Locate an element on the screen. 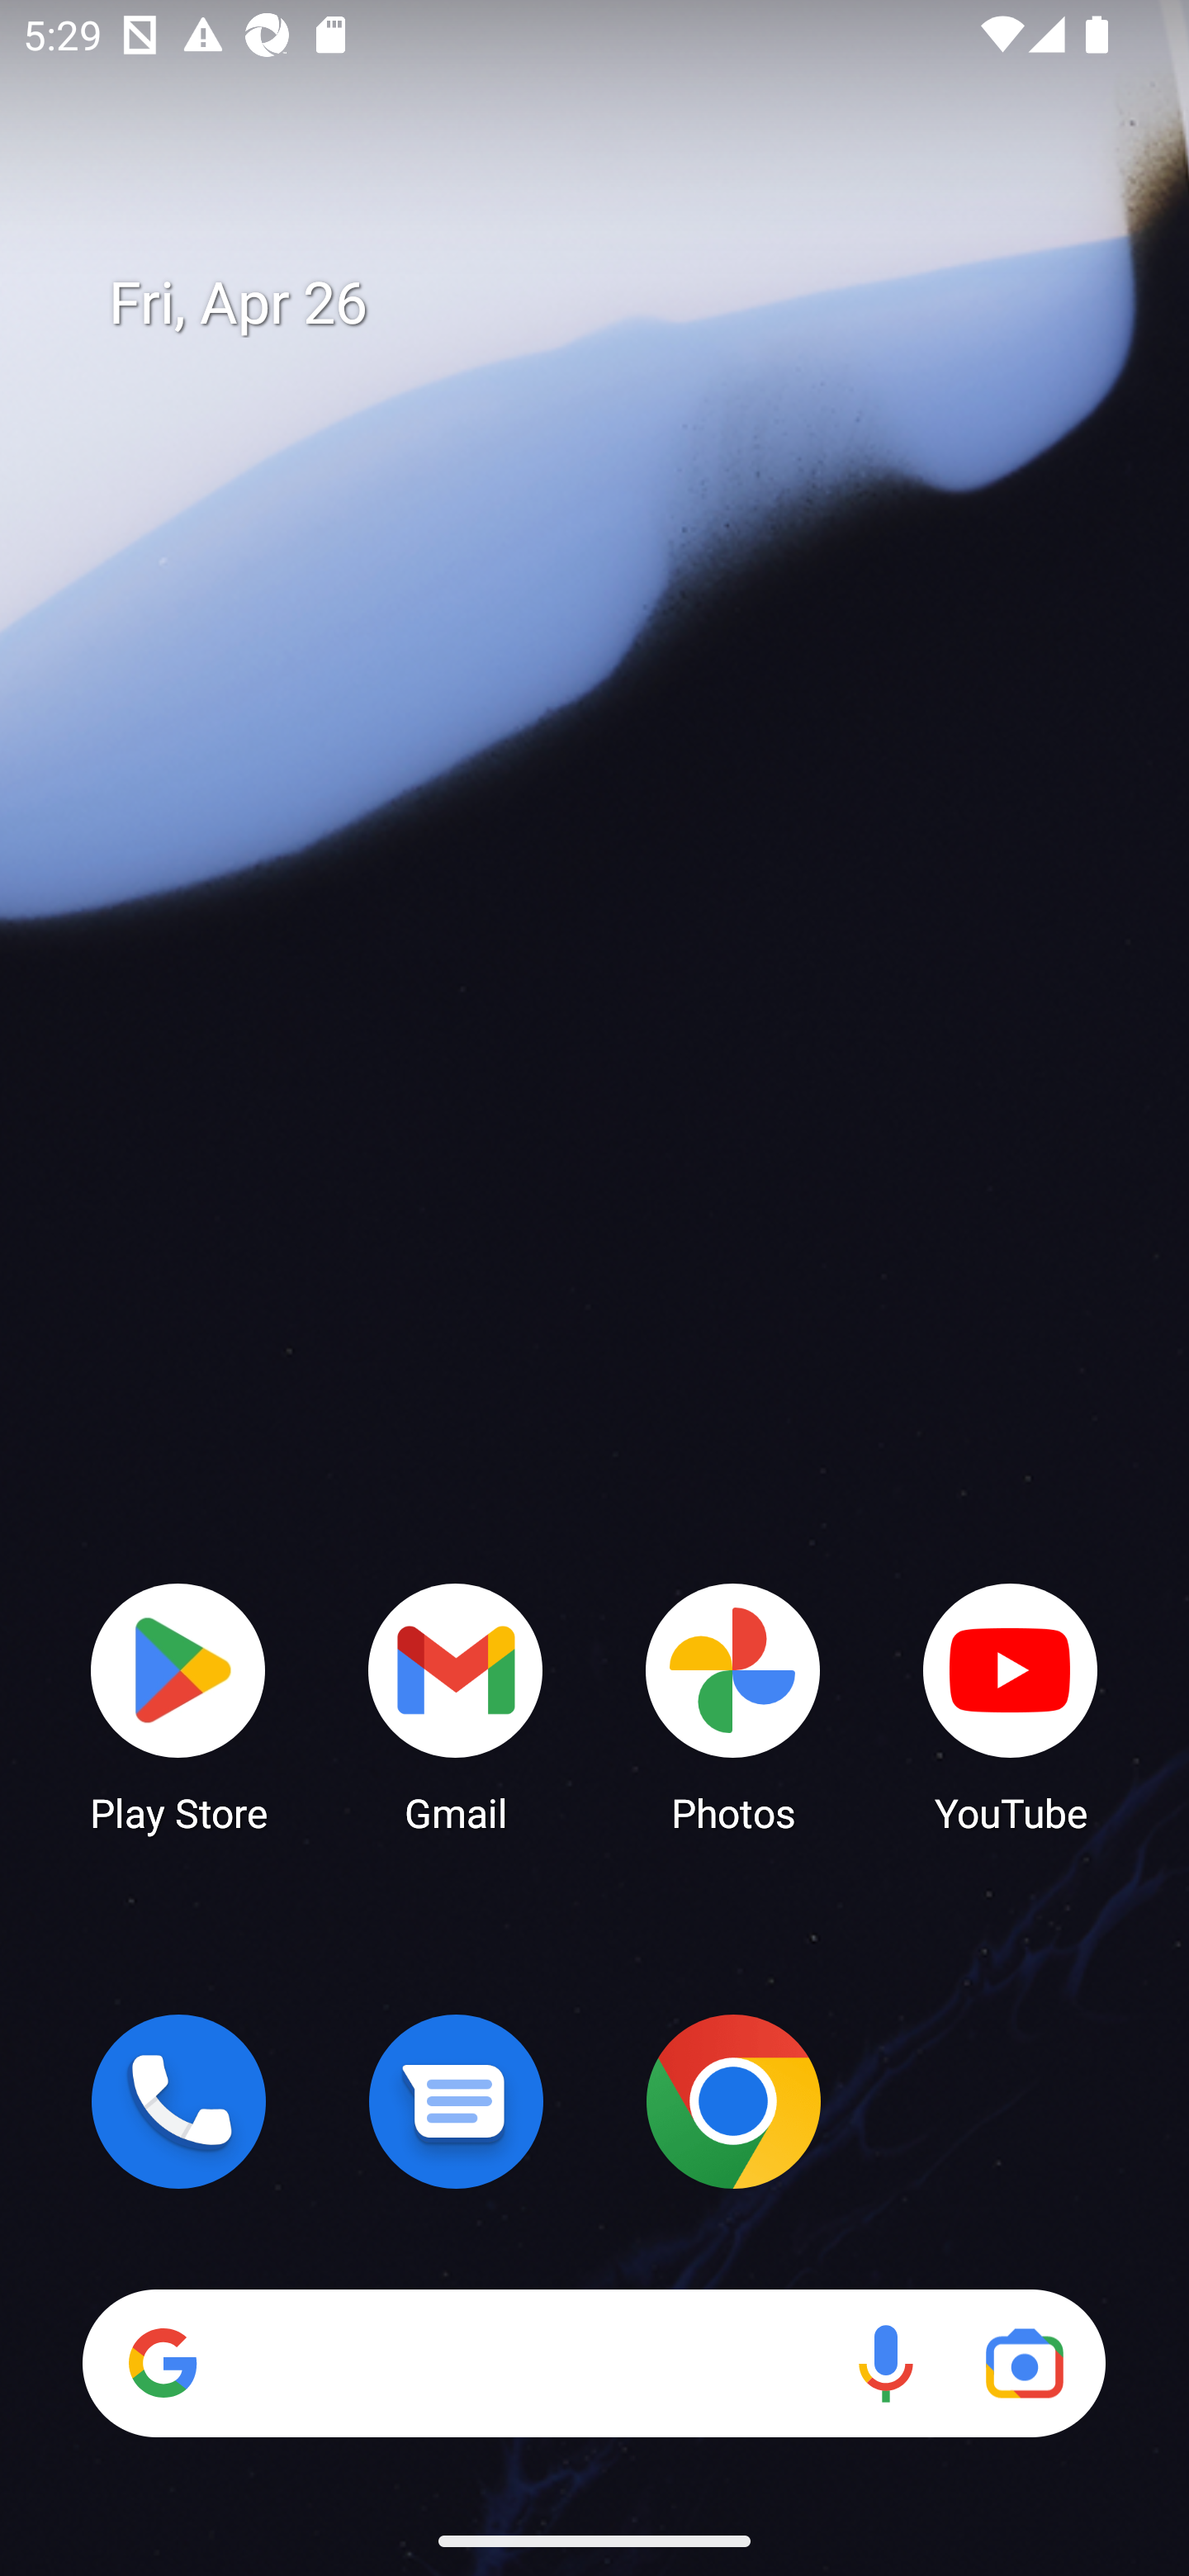 This screenshot has height=2576, width=1189. Search Voice search Google Lens is located at coordinates (594, 2363).